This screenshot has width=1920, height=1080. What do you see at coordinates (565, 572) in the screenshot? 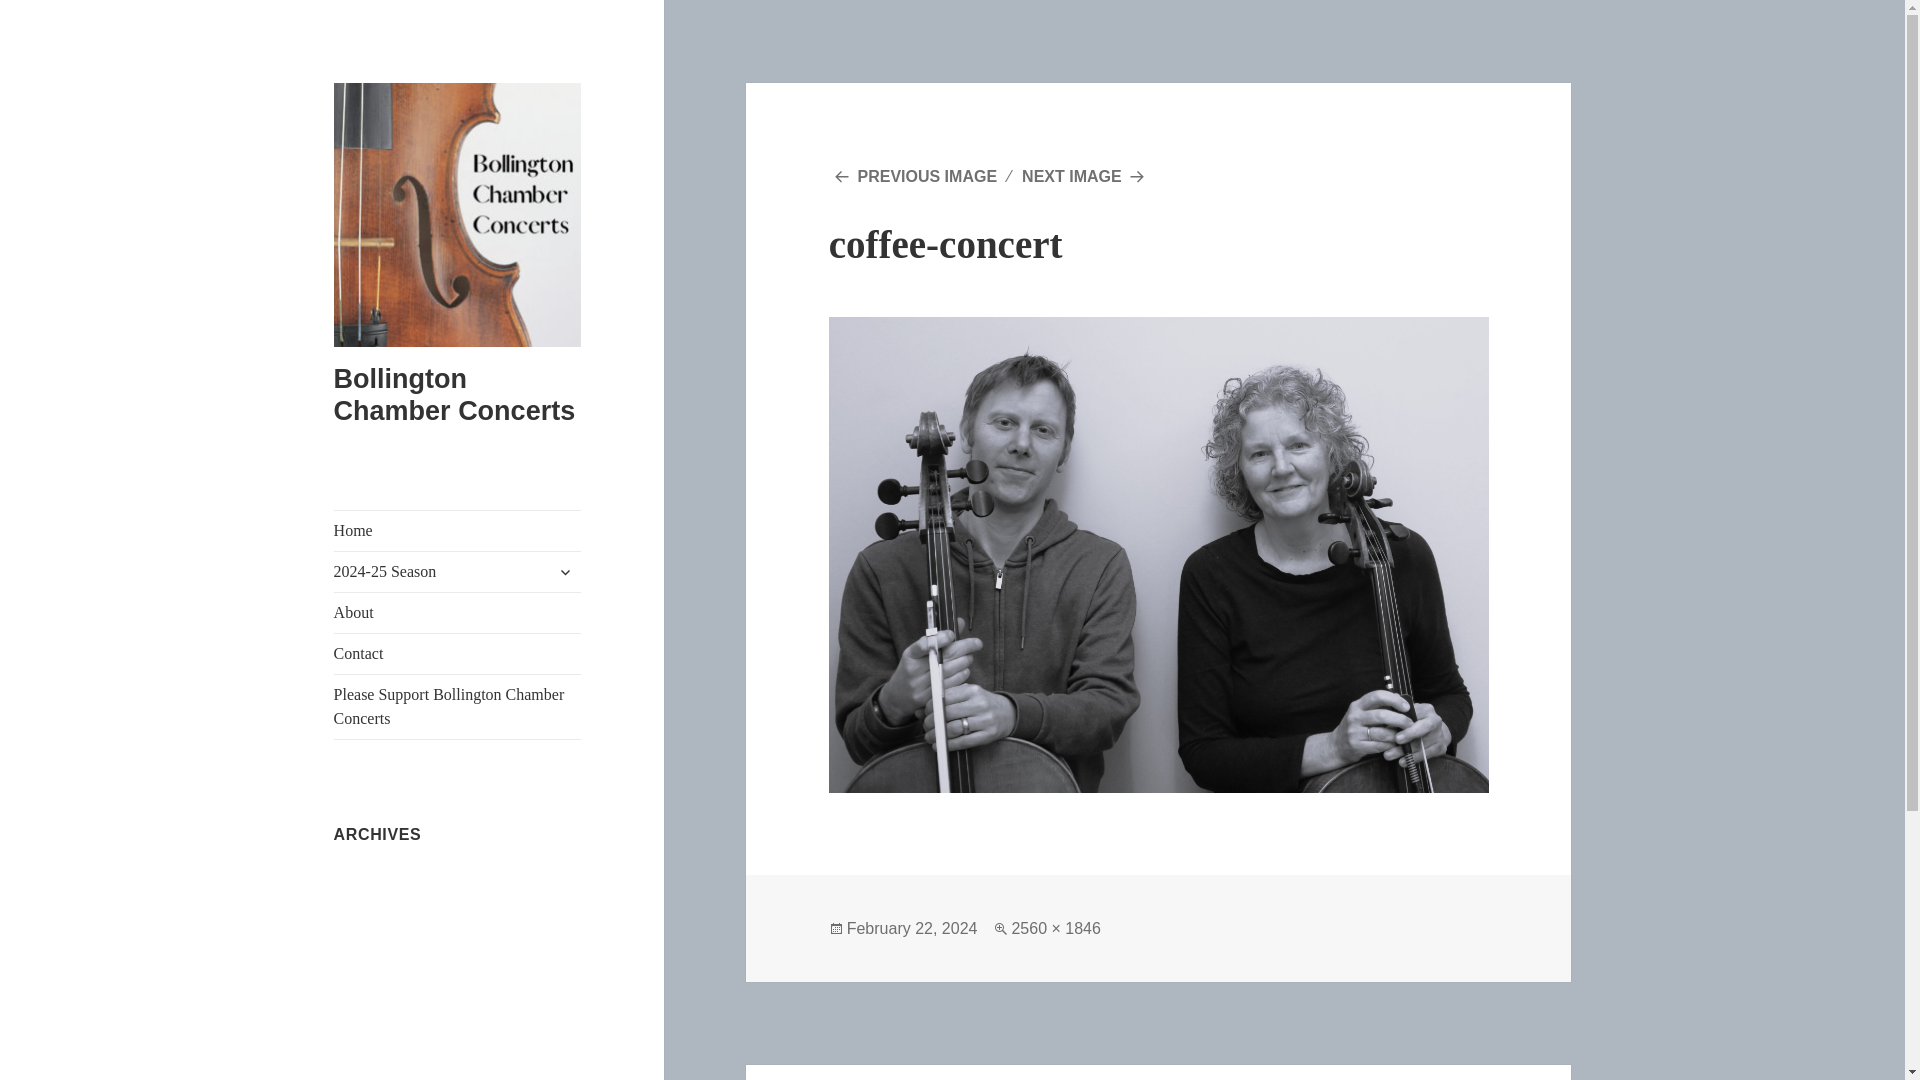
I see `About` at bounding box center [565, 572].